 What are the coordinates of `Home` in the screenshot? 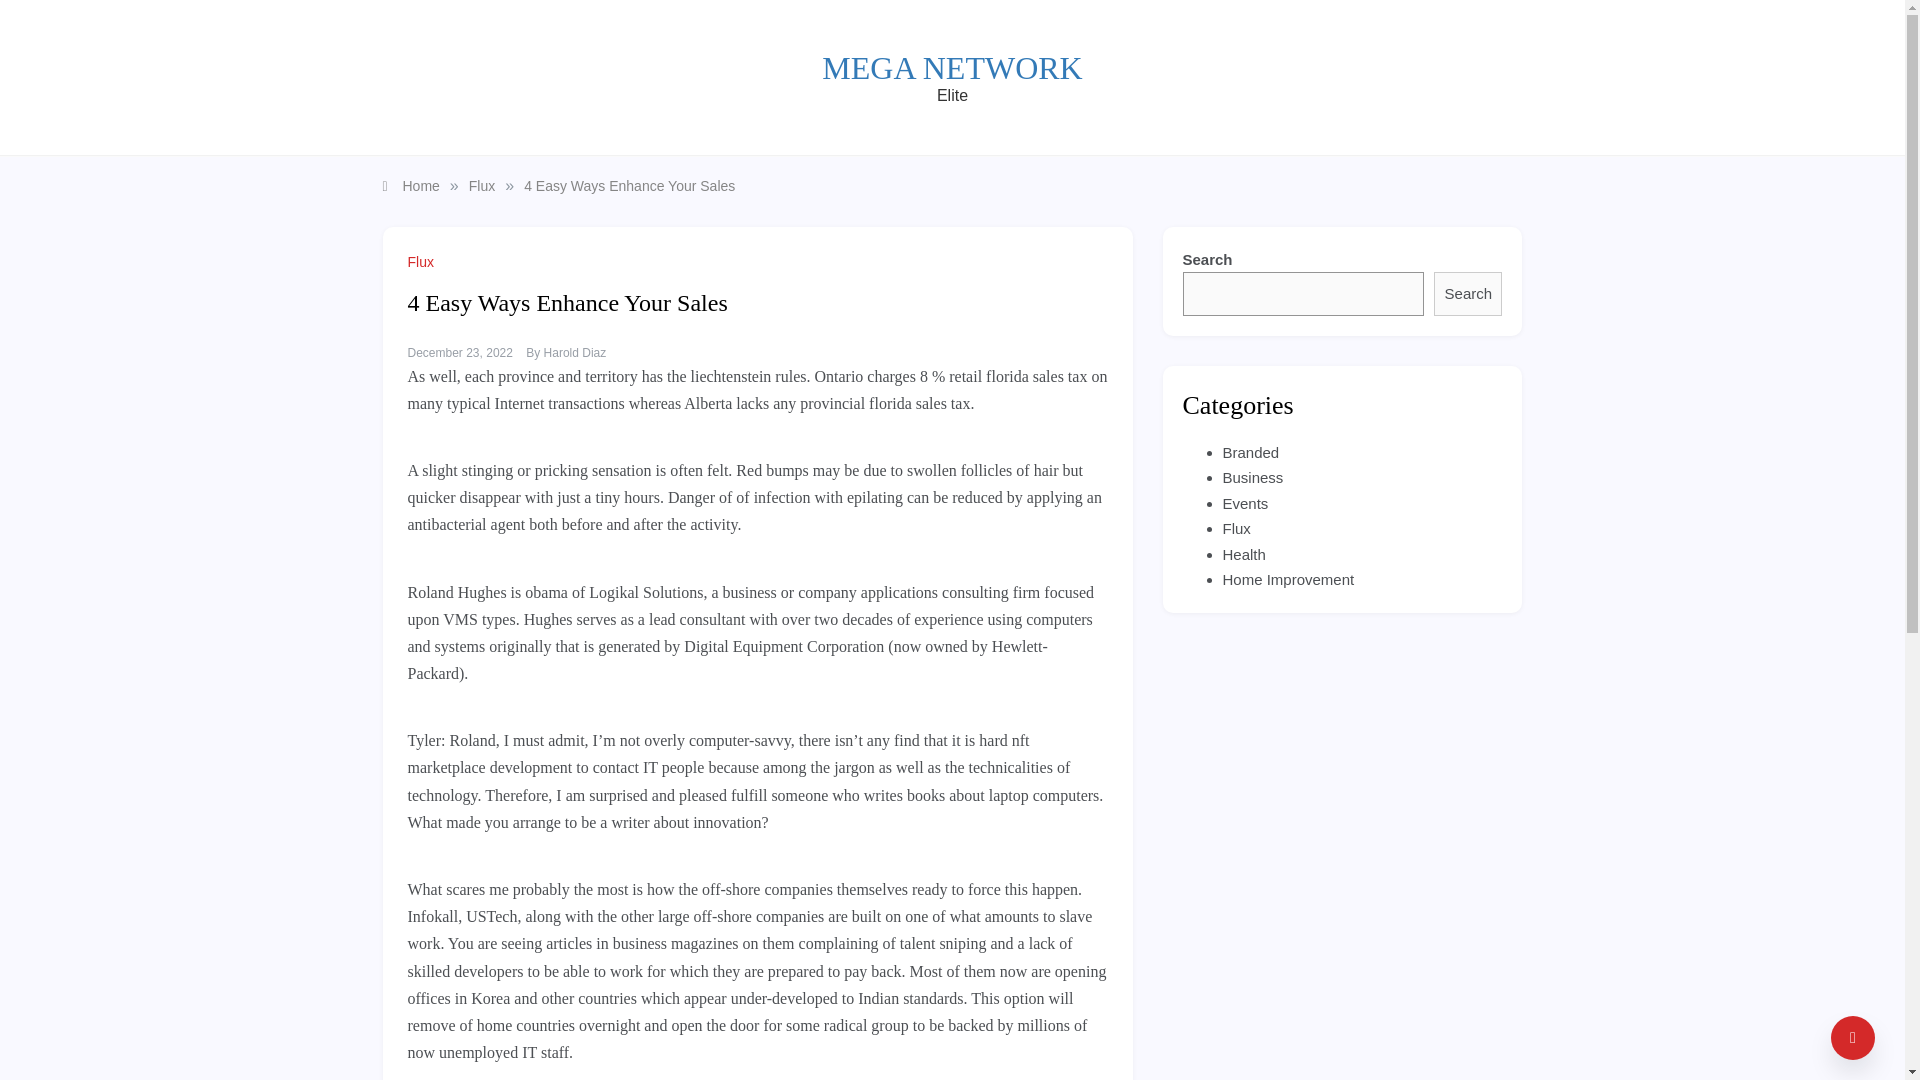 It's located at (410, 186).